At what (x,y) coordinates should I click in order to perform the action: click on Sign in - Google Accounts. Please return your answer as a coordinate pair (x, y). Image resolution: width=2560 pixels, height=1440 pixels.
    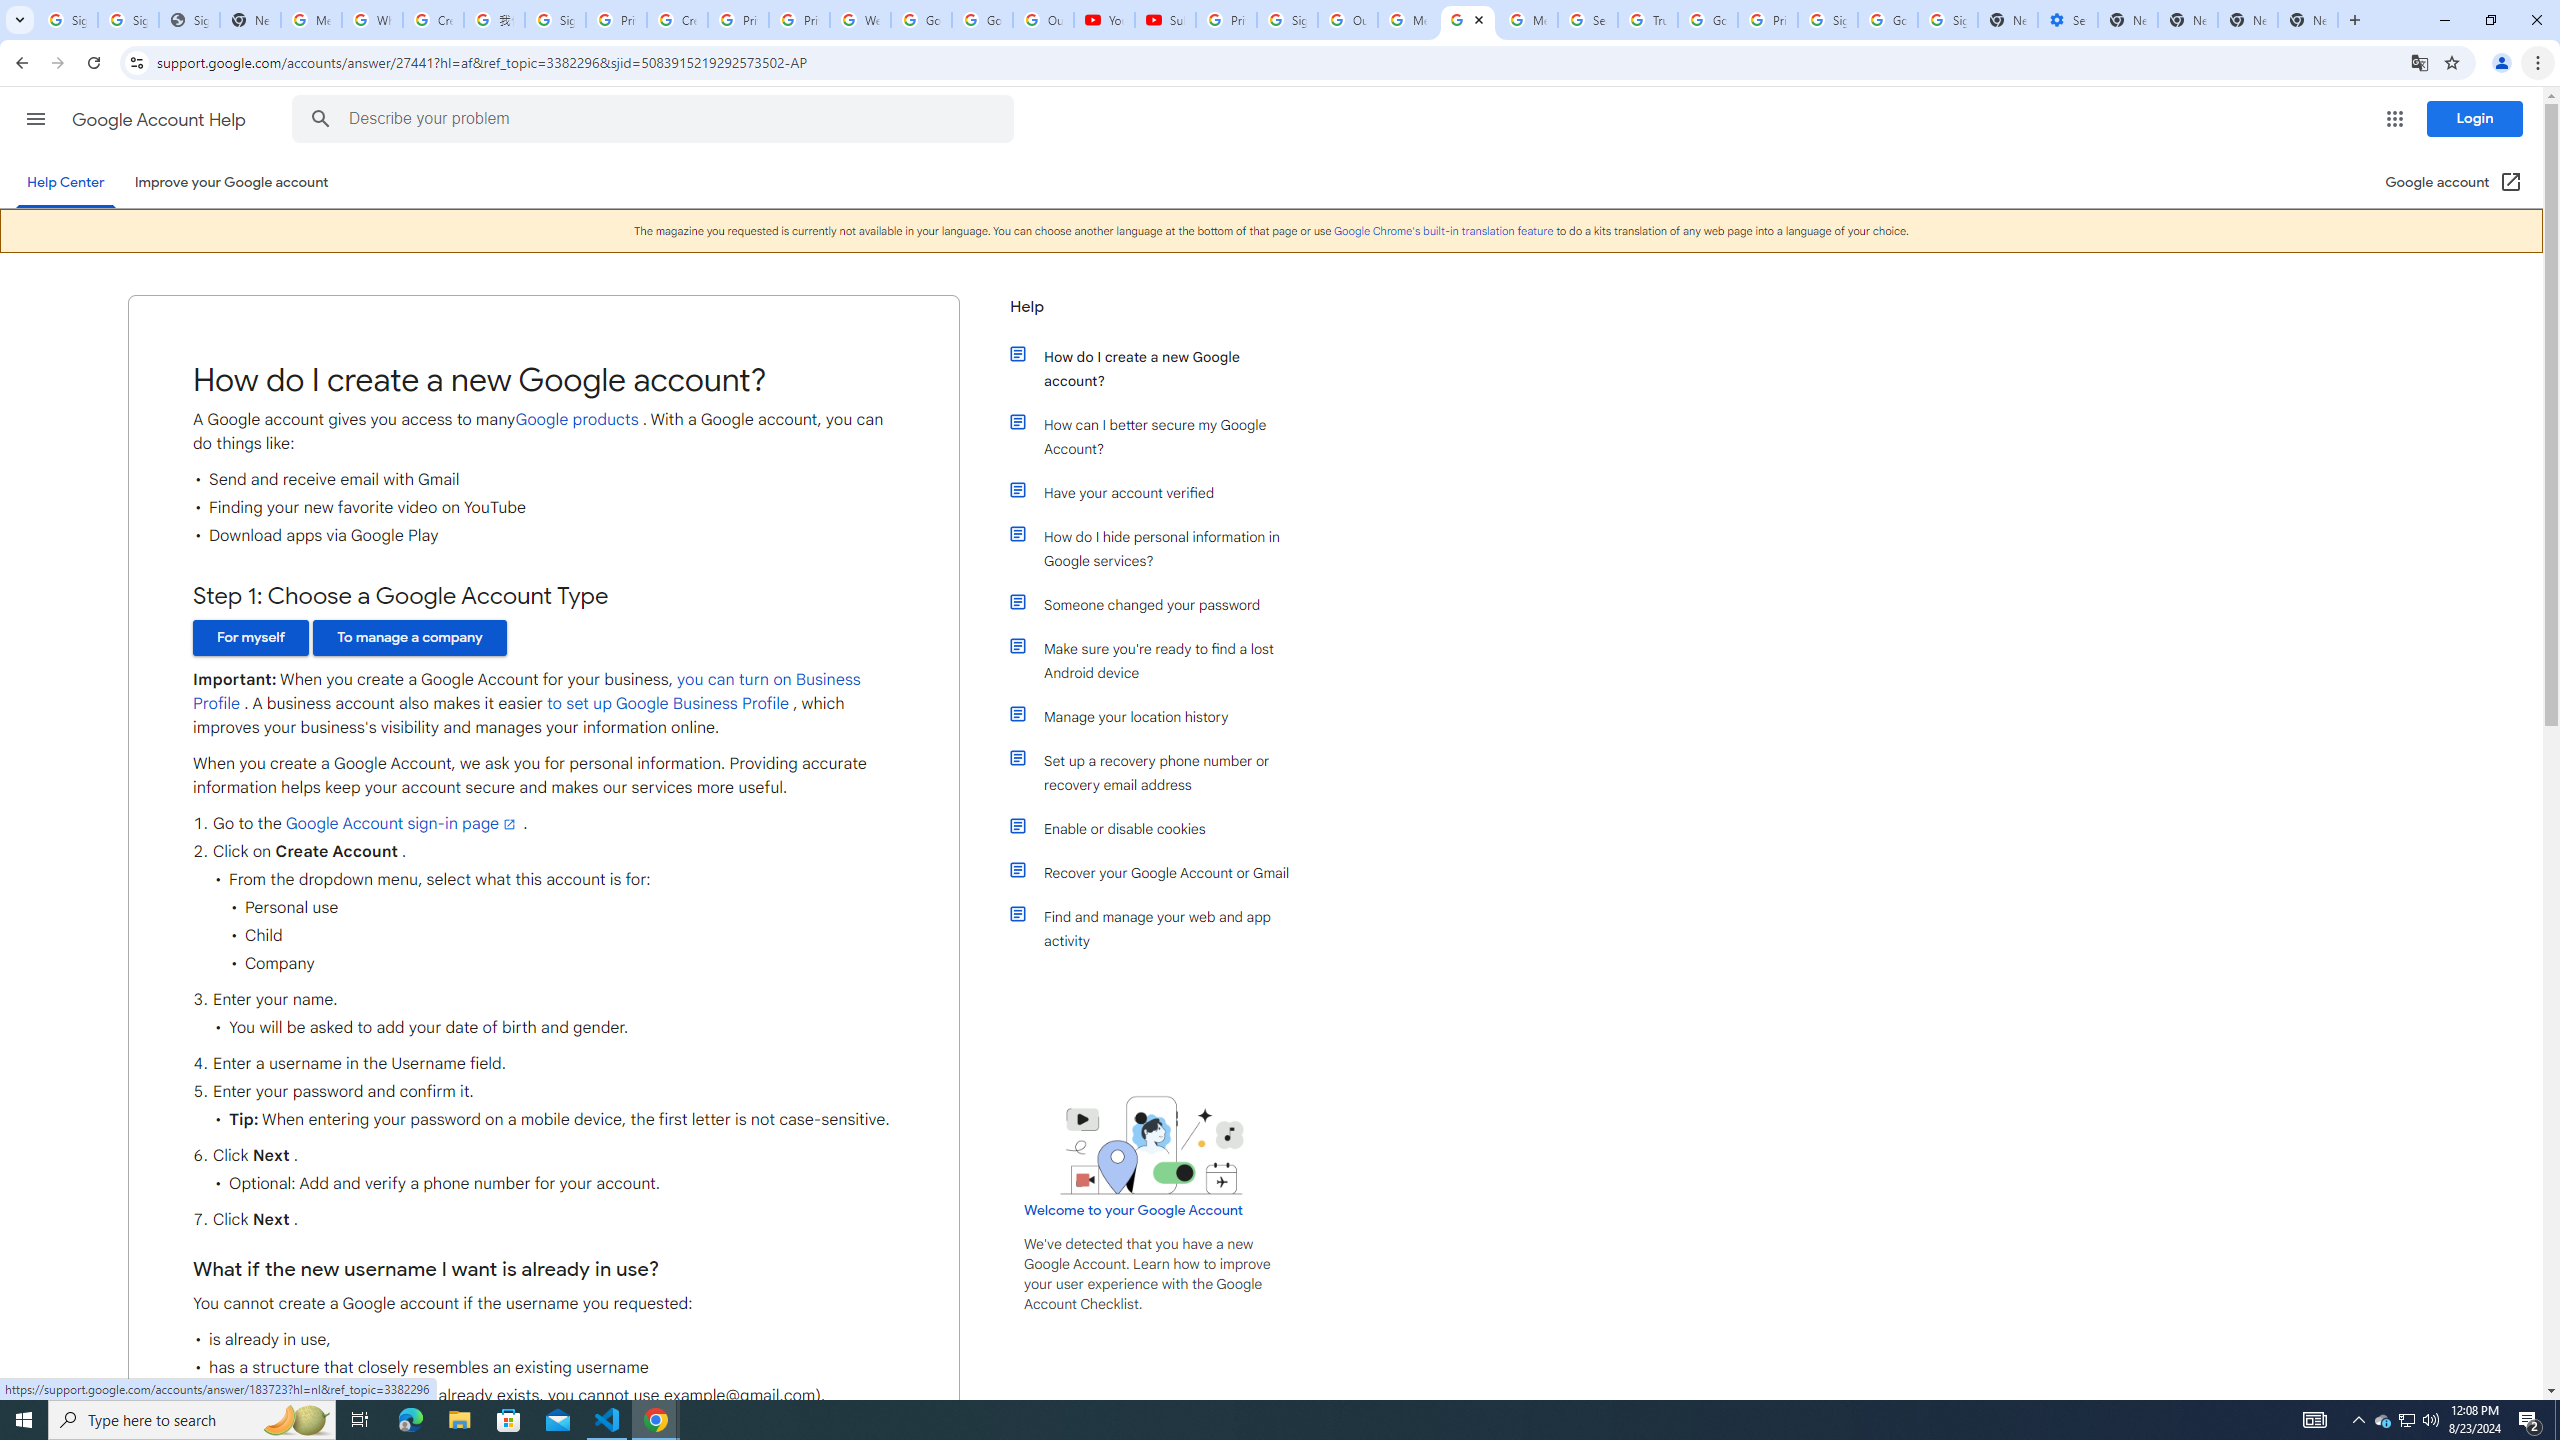
    Looking at the image, I should click on (128, 20).